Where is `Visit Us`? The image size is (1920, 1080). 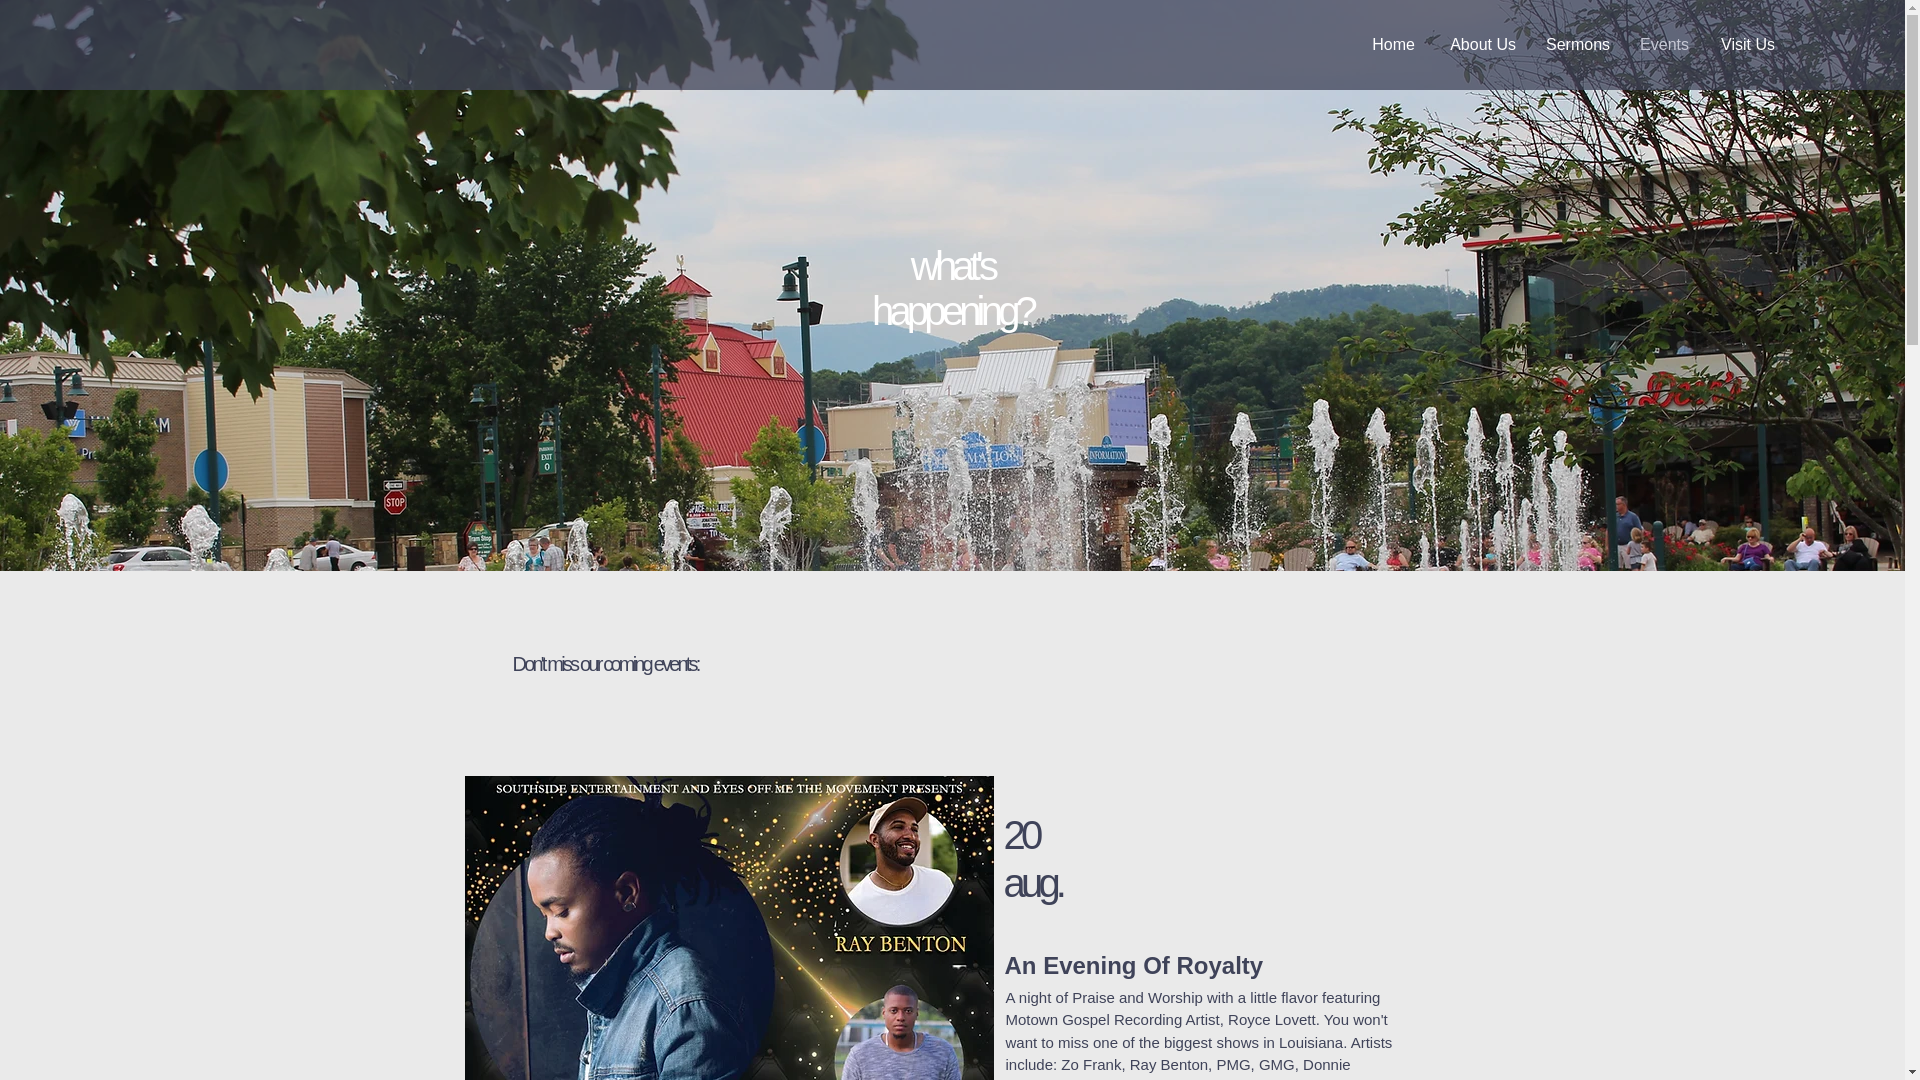 Visit Us is located at coordinates (1746, 45).